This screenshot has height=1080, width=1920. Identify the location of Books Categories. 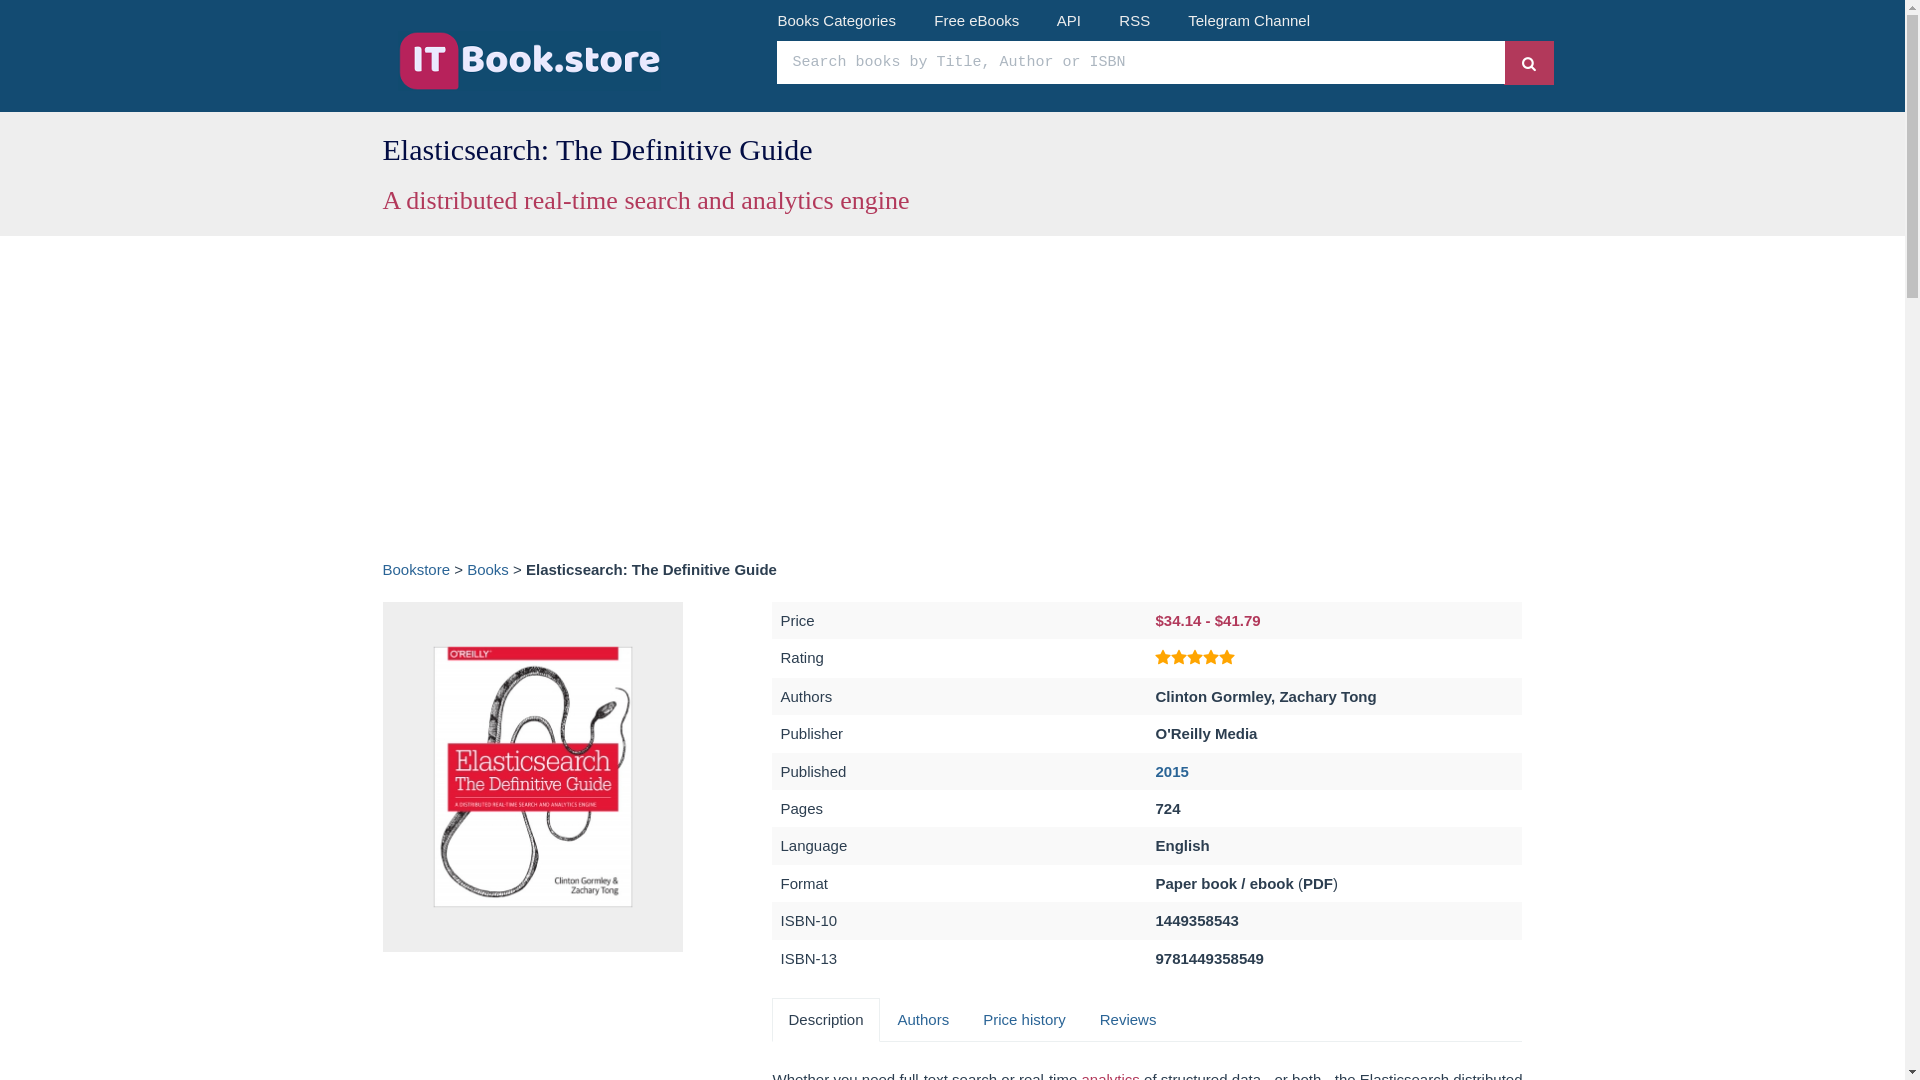
(836, 20).